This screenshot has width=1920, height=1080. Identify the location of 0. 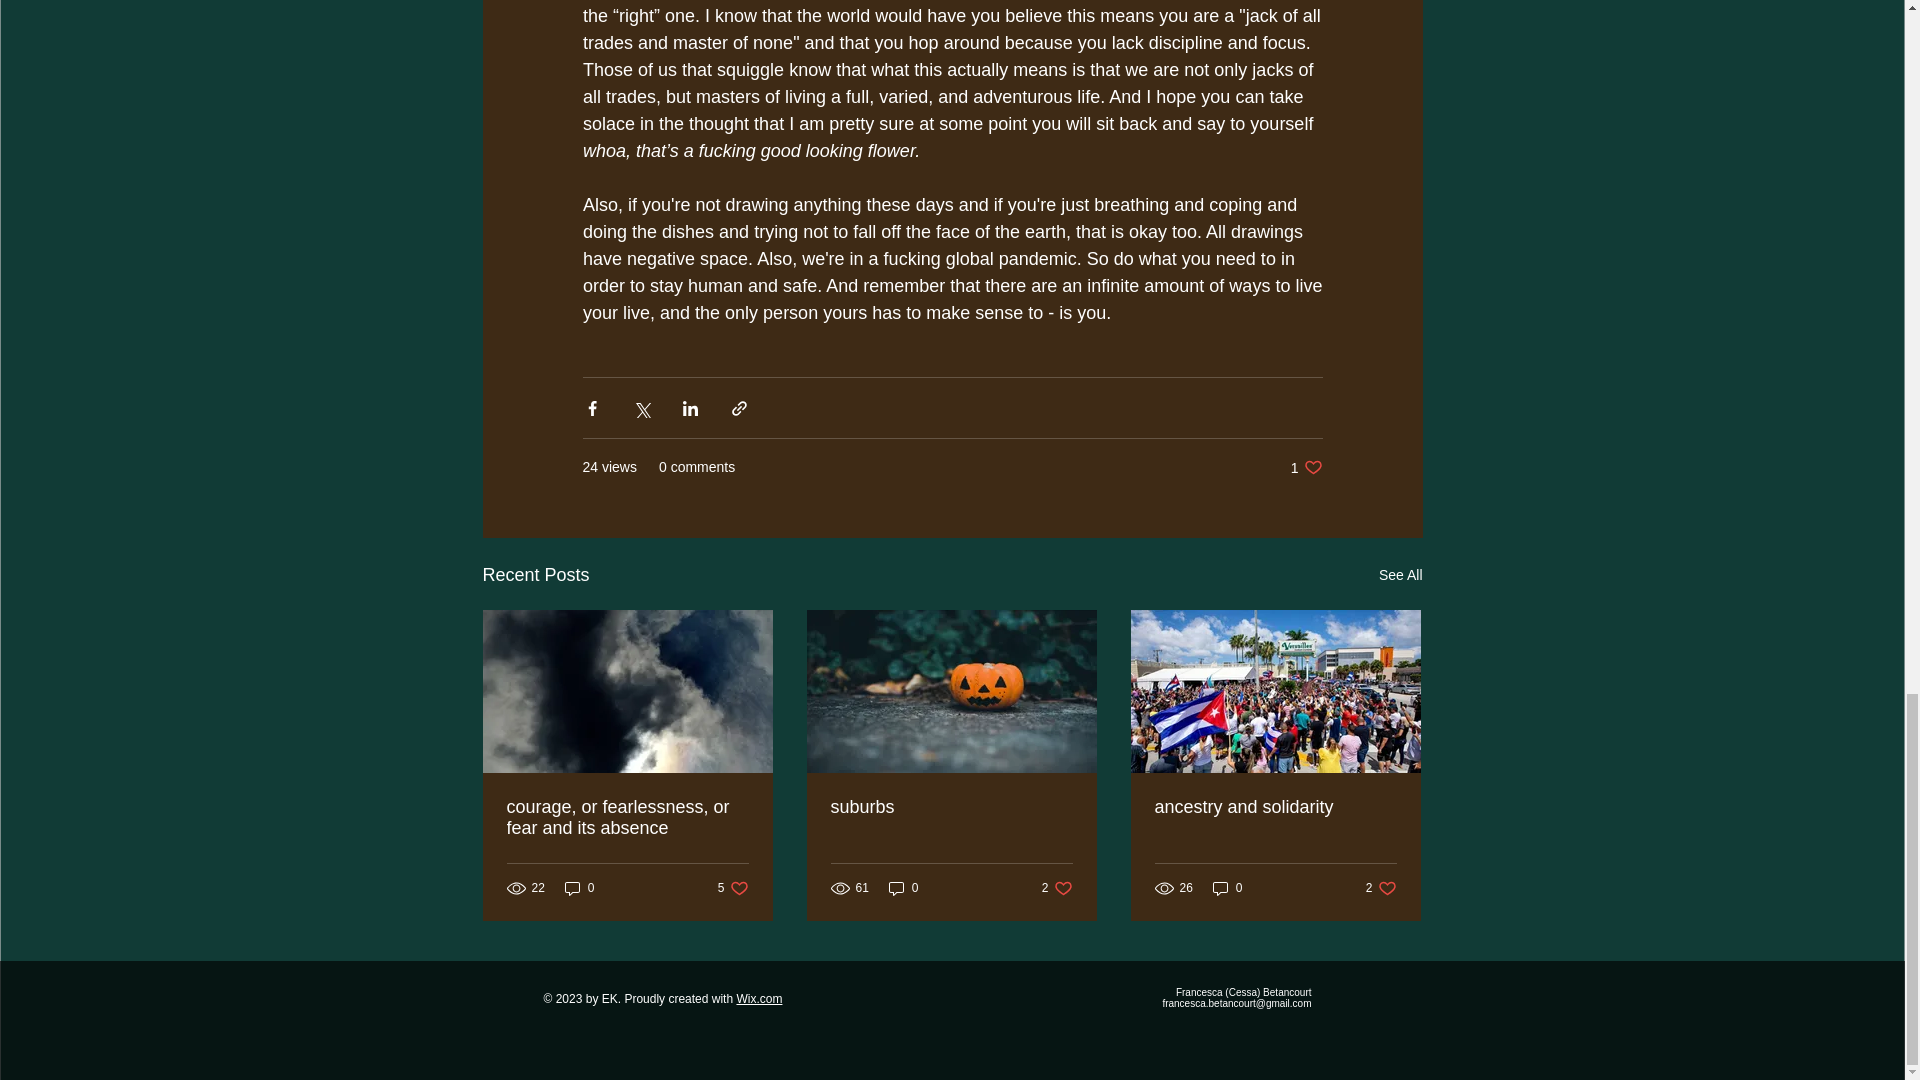
(580, 888).